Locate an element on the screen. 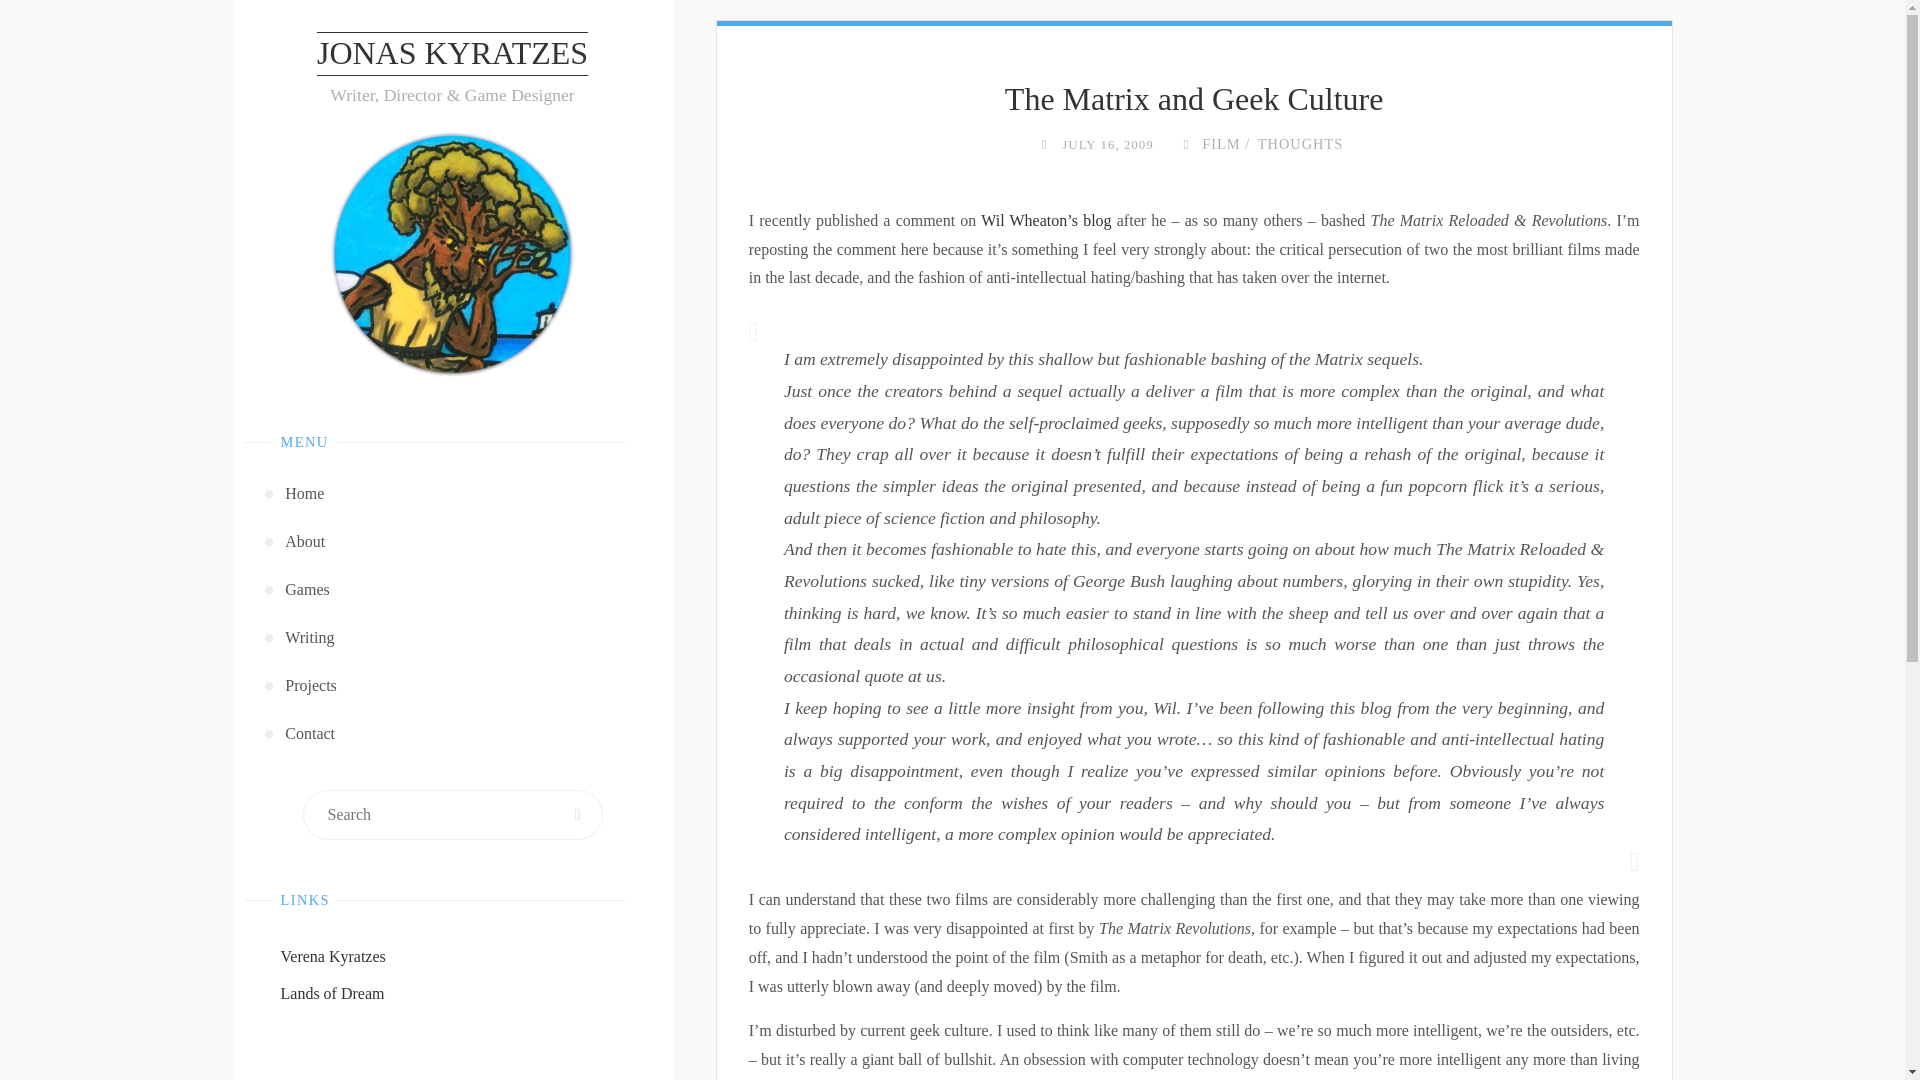 The image size is (1920, 1080). Categories is located at coordinates (1184, 144).